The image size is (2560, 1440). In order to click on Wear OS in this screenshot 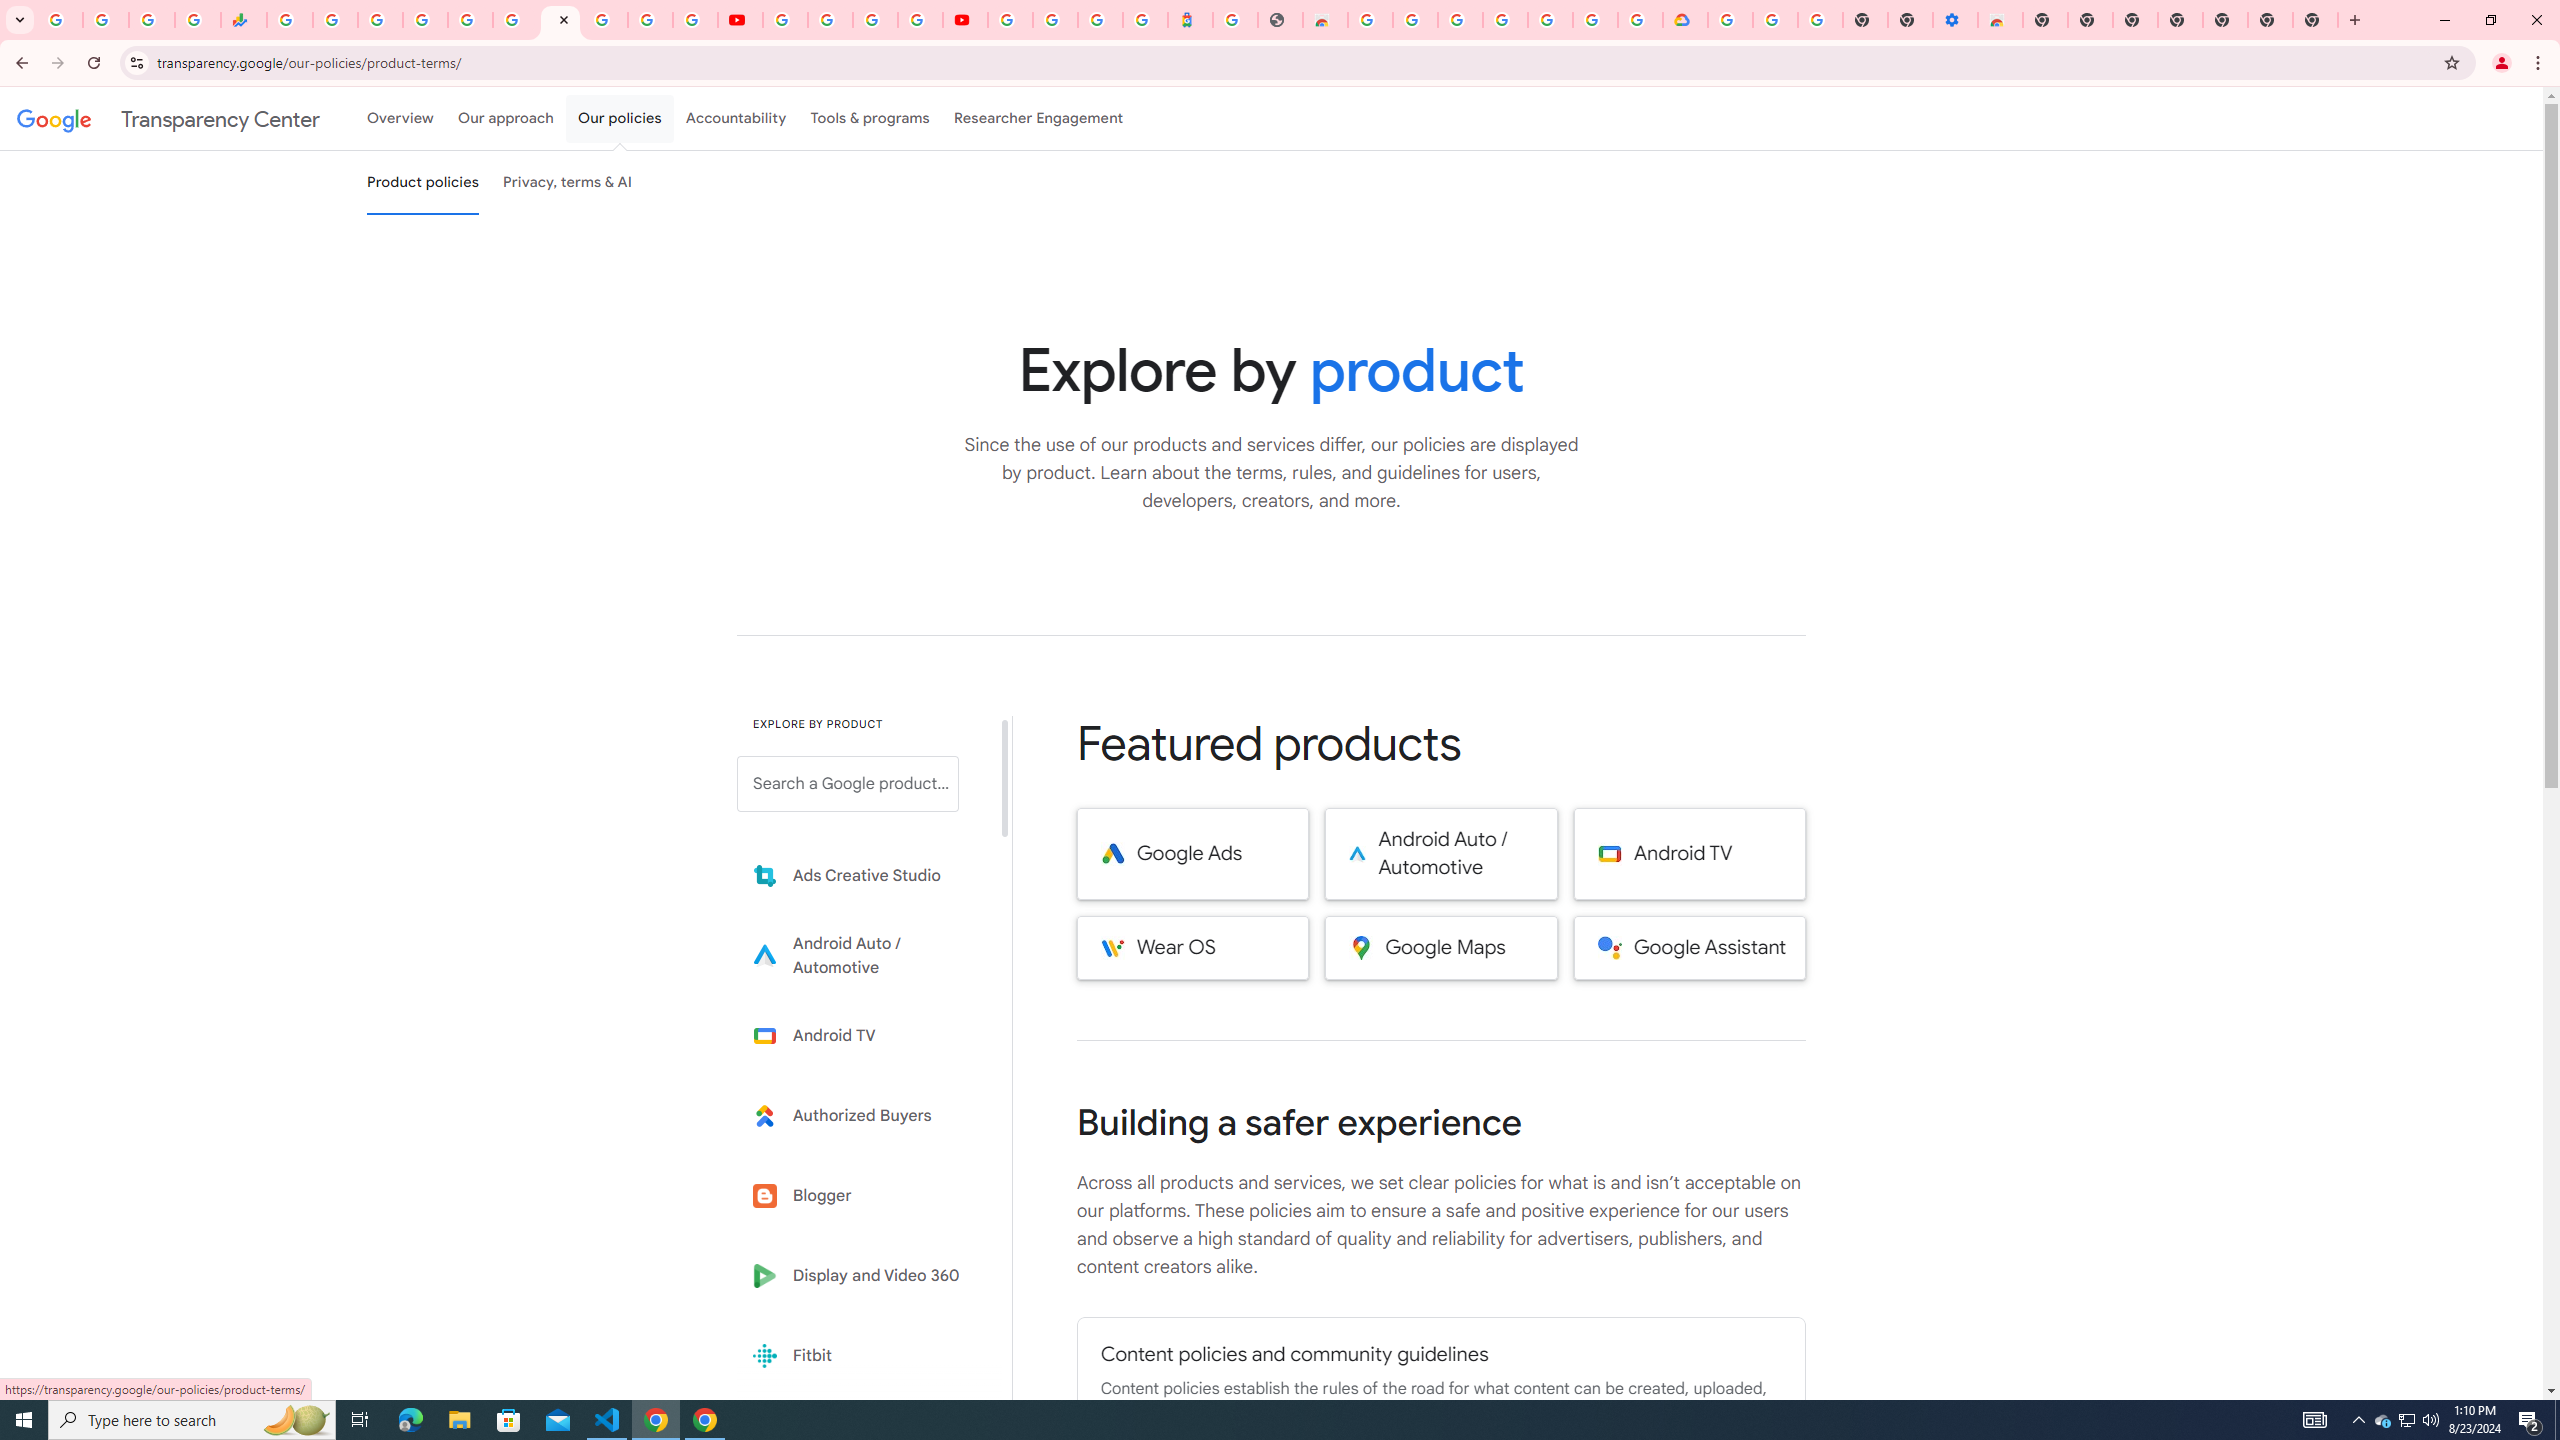, I will do `click(1192, 948)`.